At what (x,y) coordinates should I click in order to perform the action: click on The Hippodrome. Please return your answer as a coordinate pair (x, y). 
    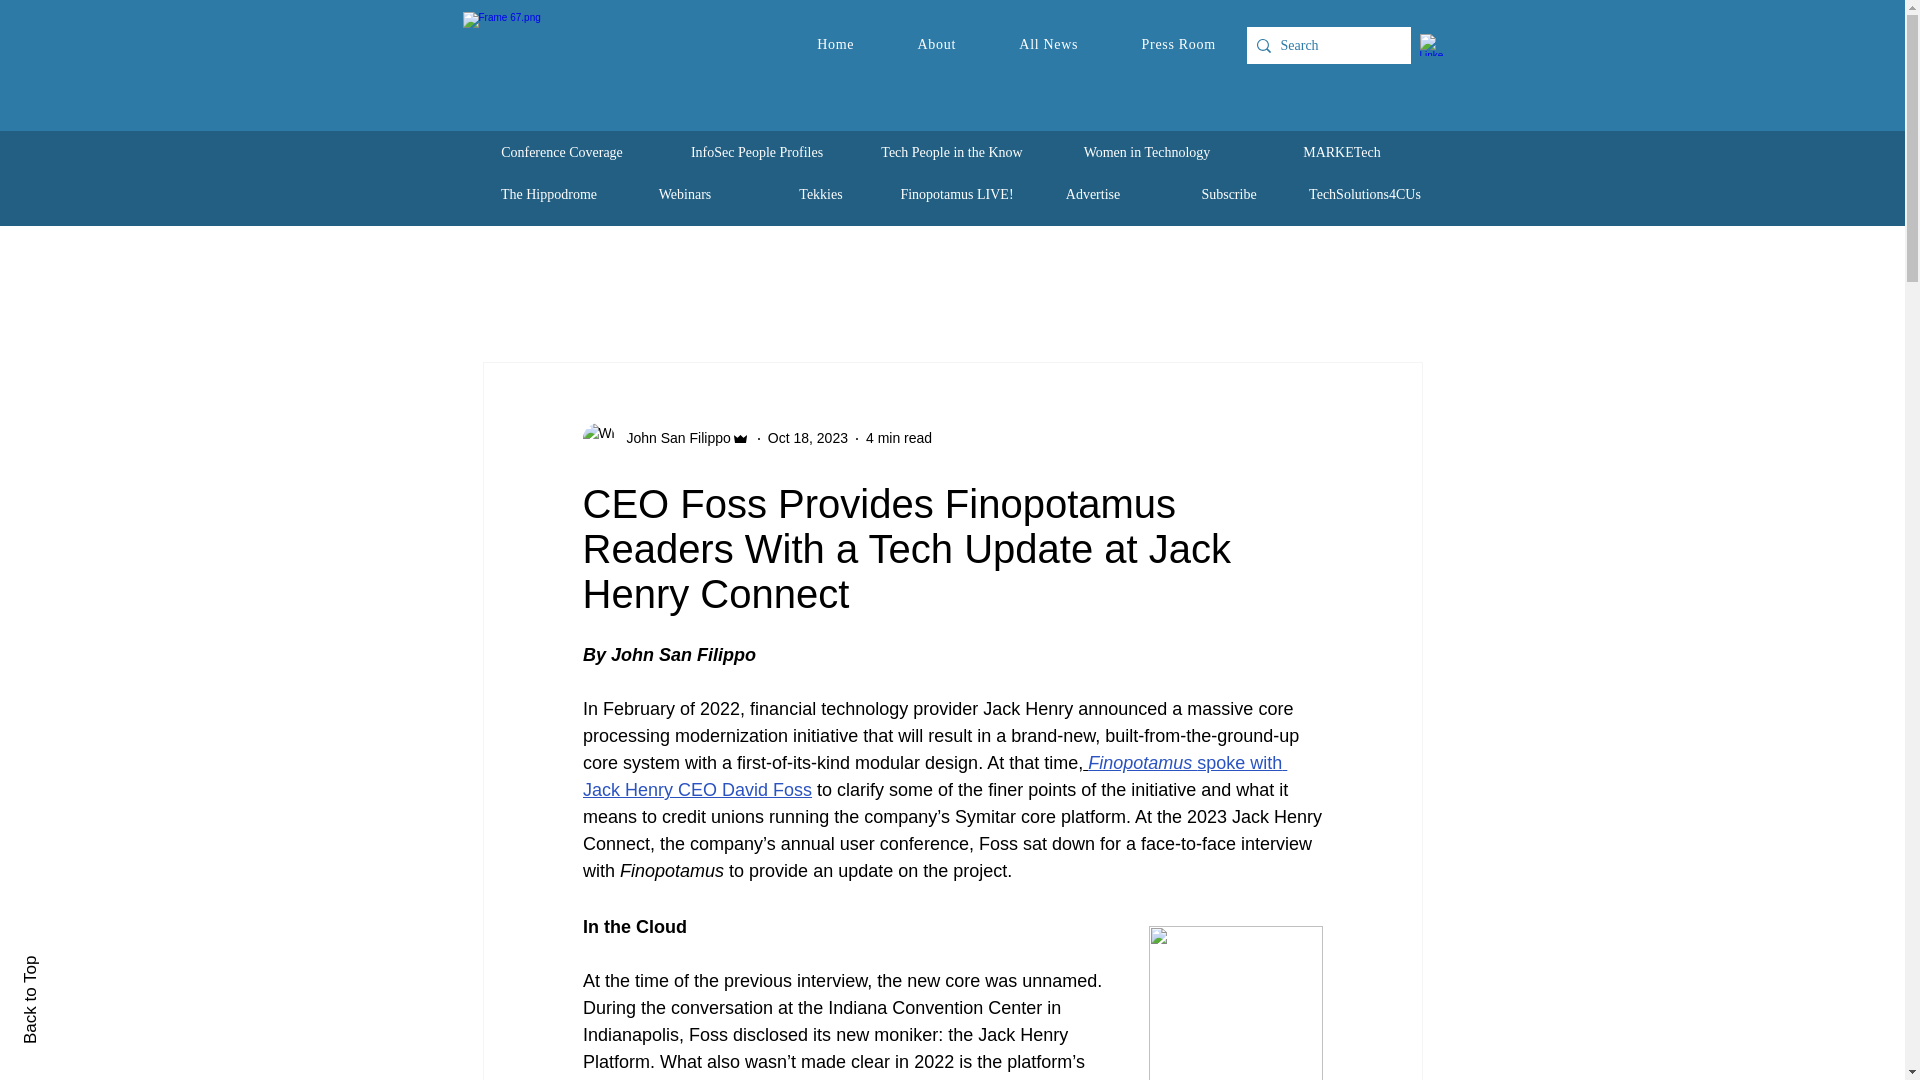
    Looking at the image, I should click on (549, 194).